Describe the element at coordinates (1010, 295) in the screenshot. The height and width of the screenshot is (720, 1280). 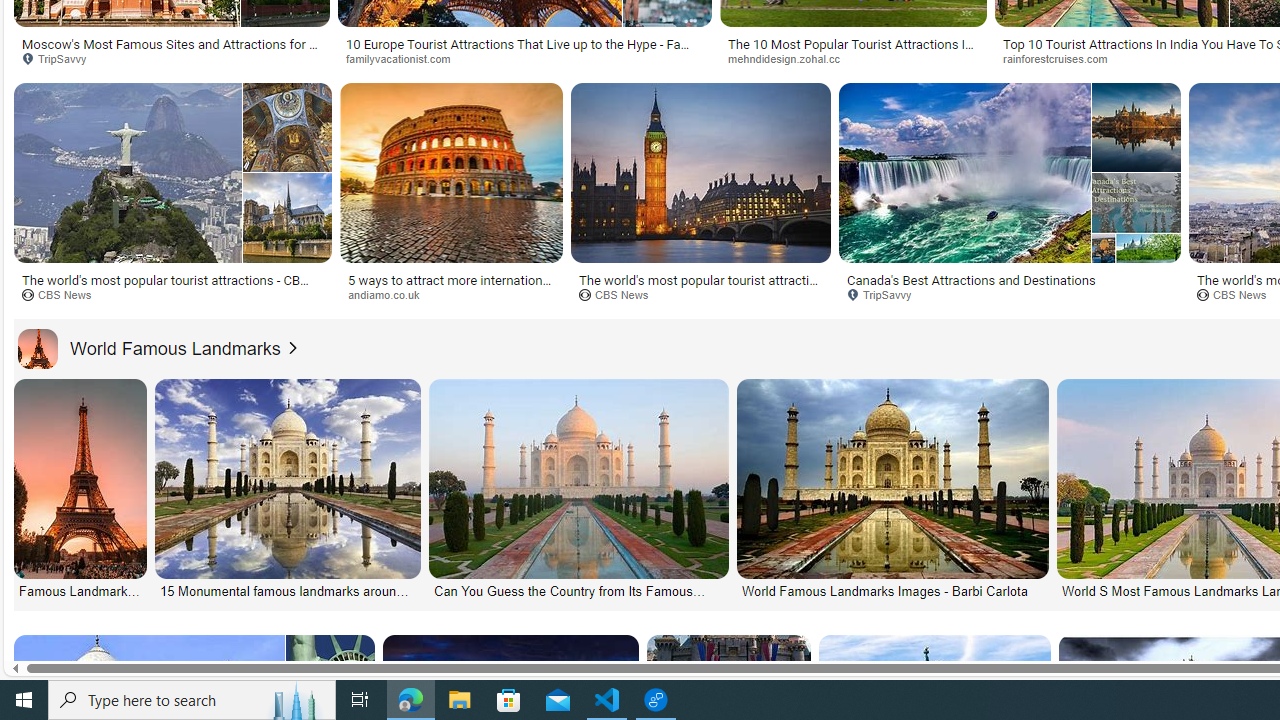
I see `TripSavvy` at that location.